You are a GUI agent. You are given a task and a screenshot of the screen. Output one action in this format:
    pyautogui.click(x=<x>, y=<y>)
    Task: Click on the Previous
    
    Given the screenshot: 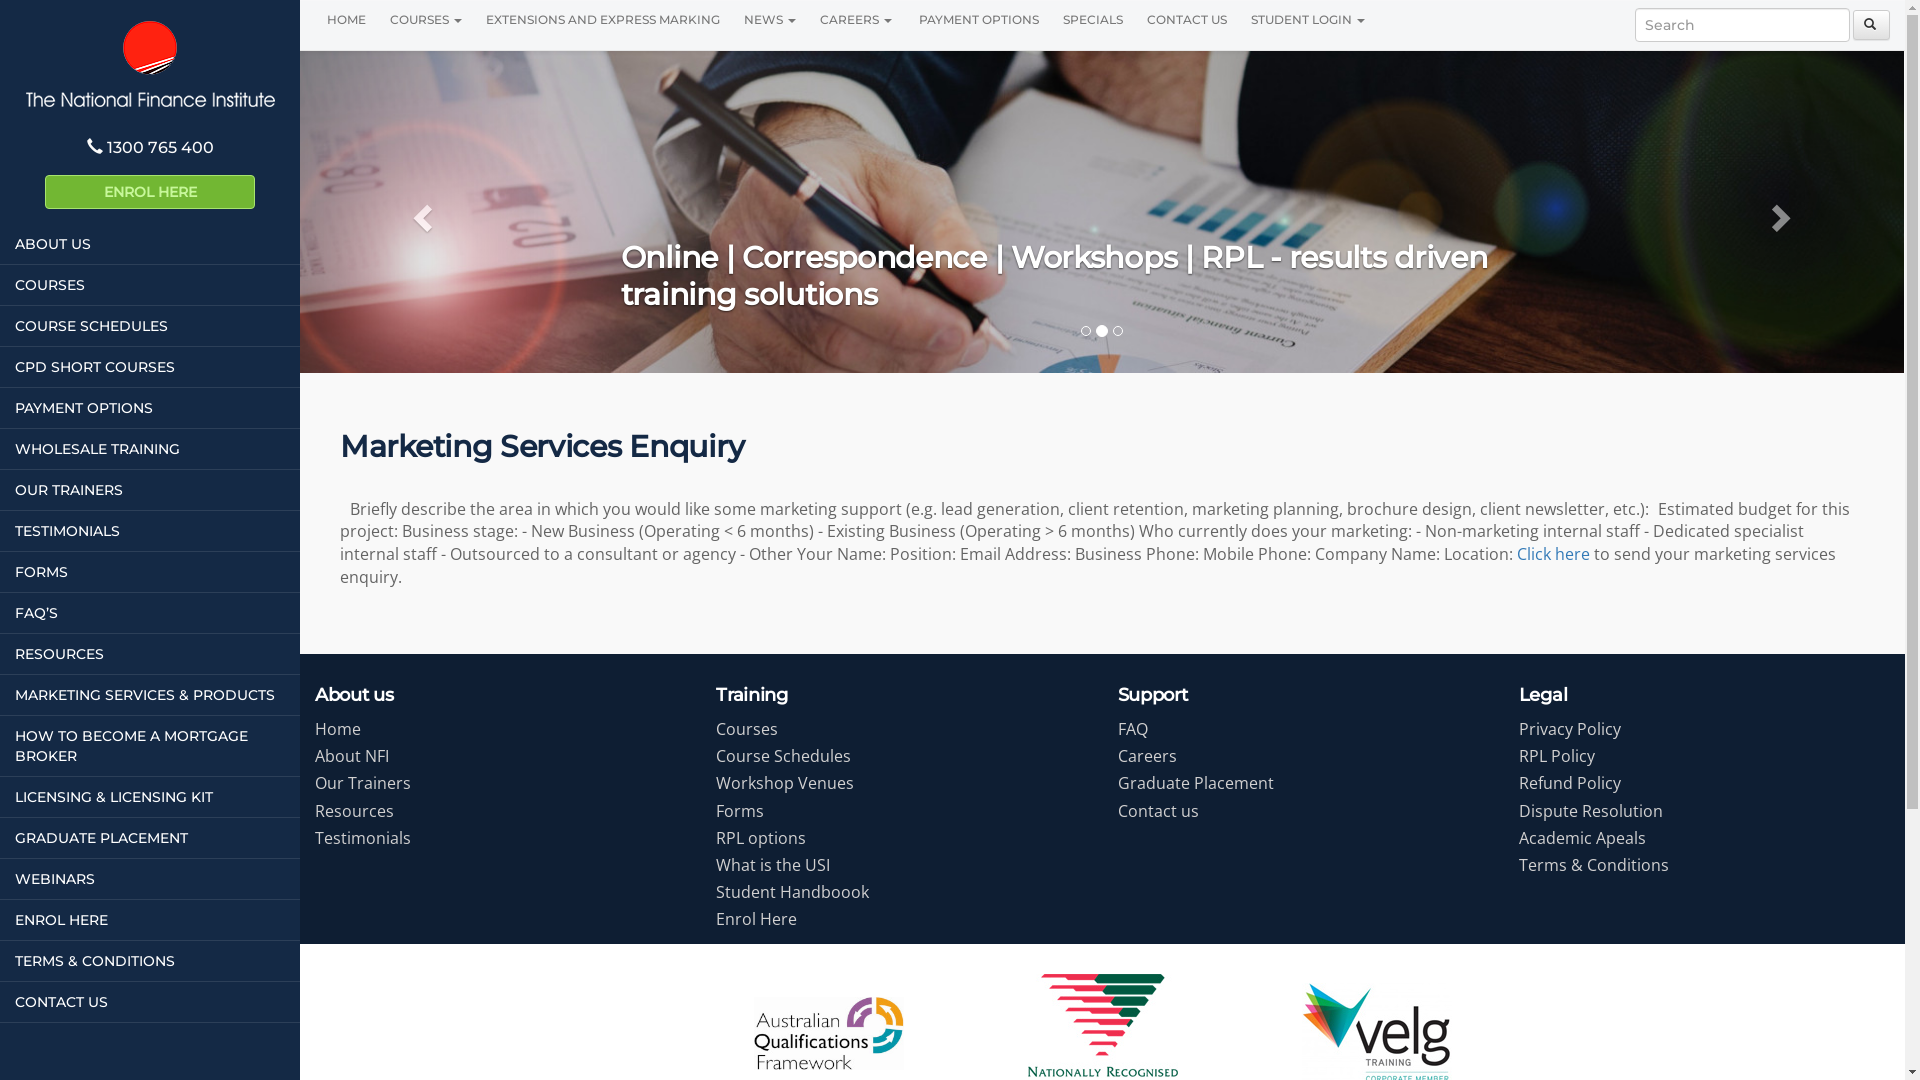 What is the action you would take?
    pyautogui.click(x=420, y=212)
    